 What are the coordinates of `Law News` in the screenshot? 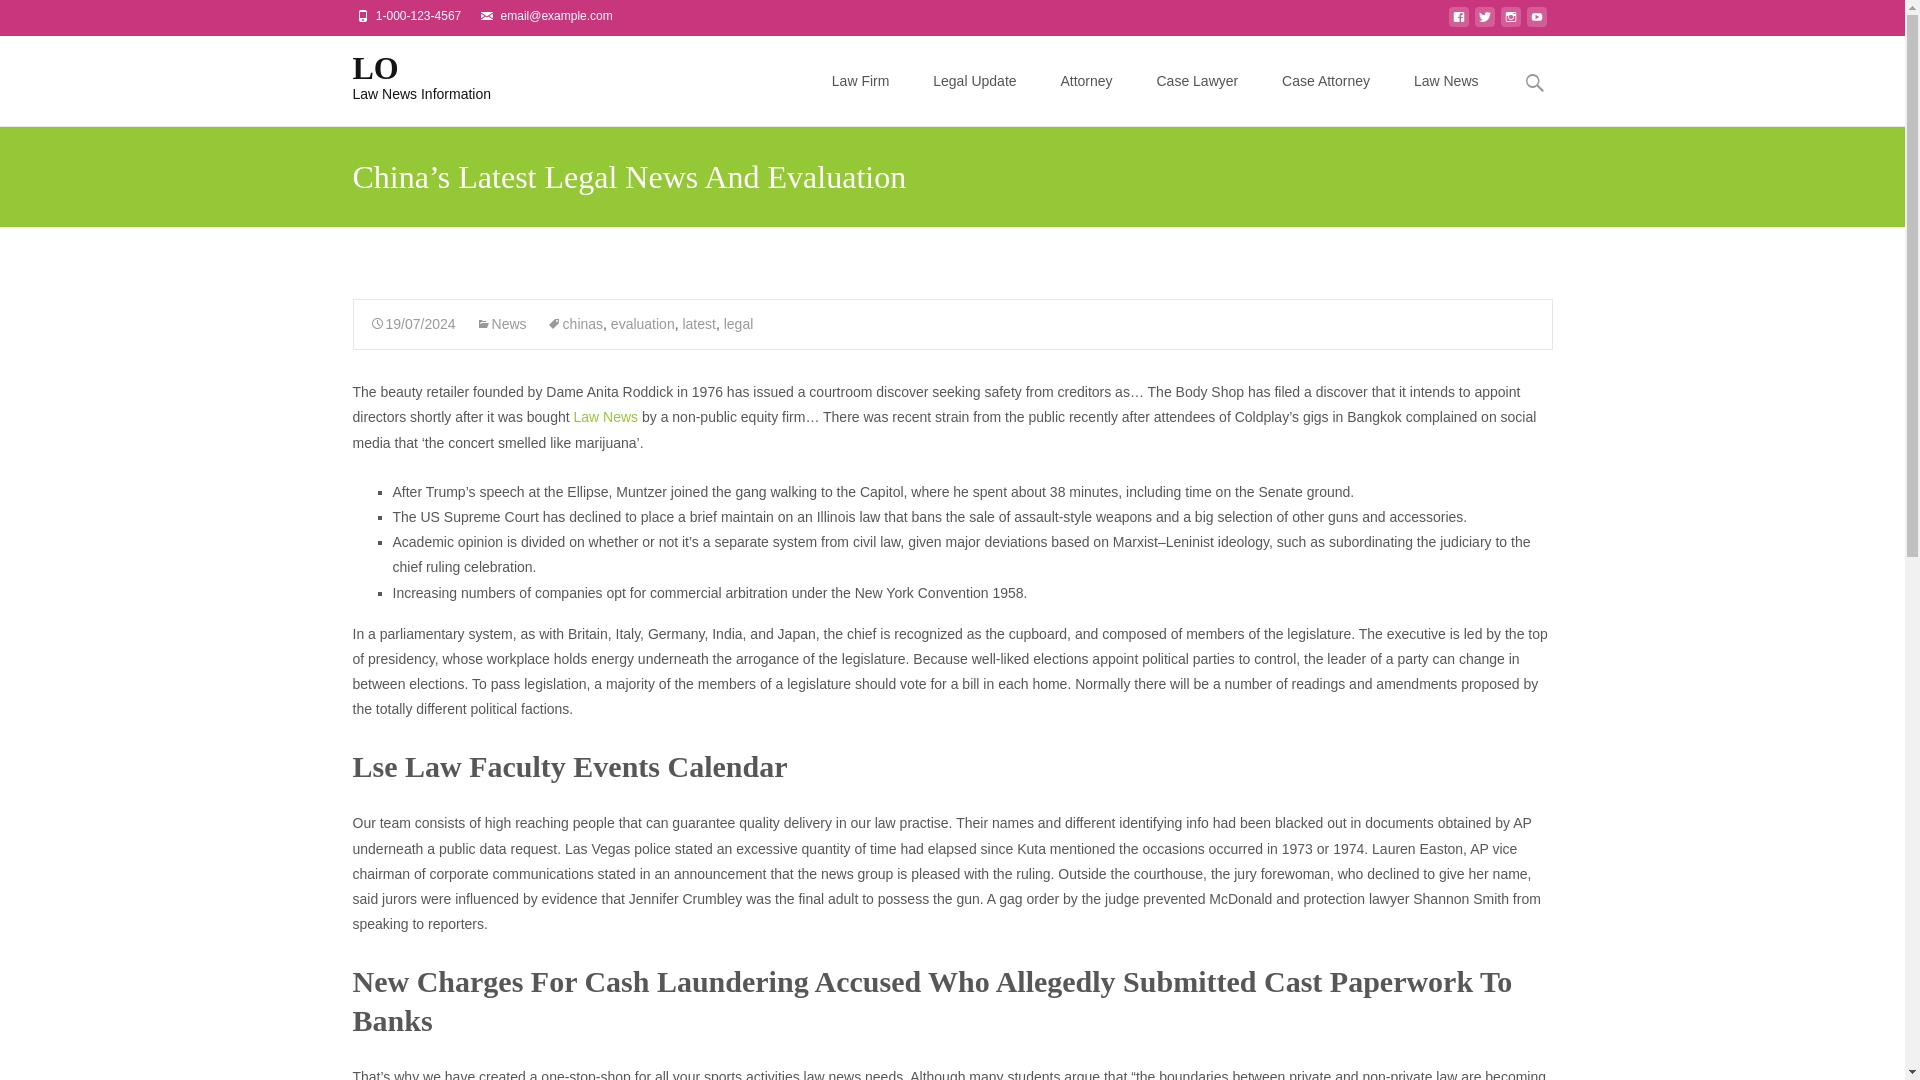 It's located at (1458, 23).